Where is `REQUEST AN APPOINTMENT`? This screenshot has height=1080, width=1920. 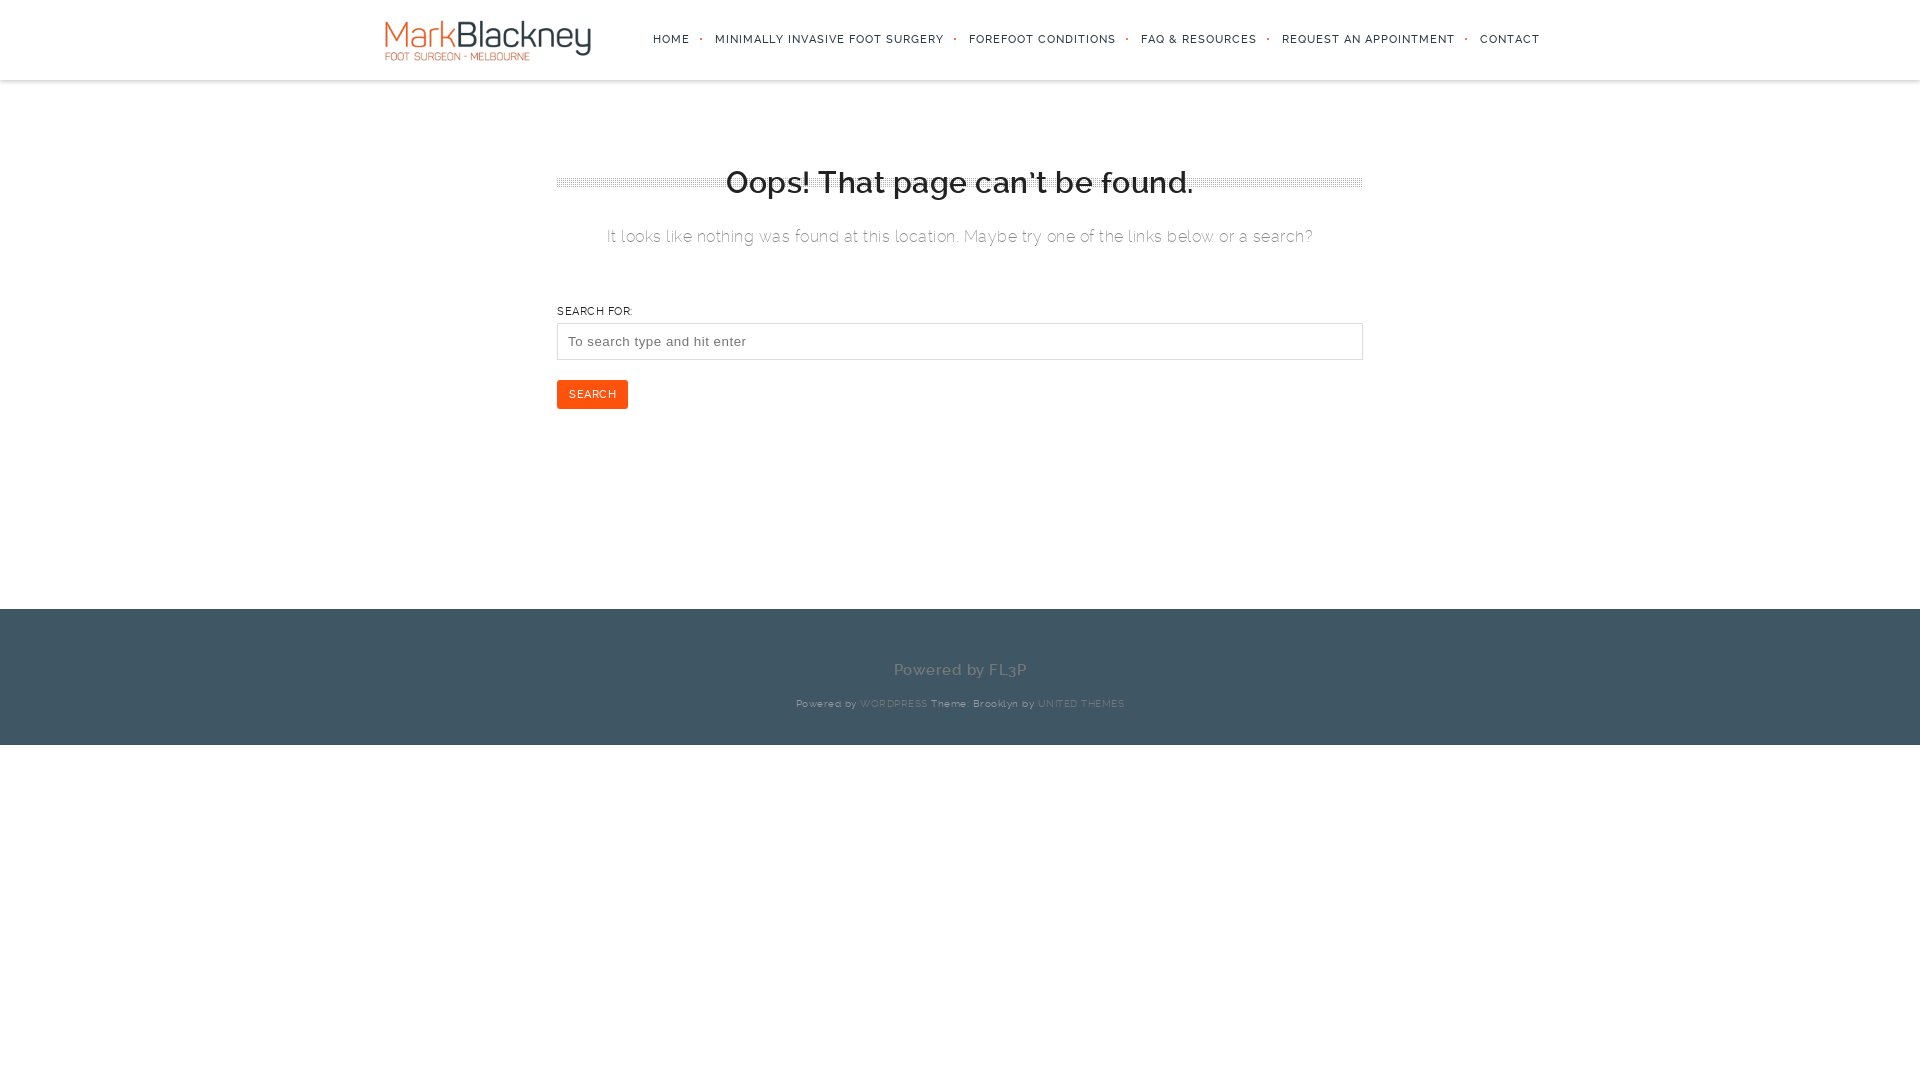 REQUEST AN APPOINTMENT is located at coordinates (1356, 40).